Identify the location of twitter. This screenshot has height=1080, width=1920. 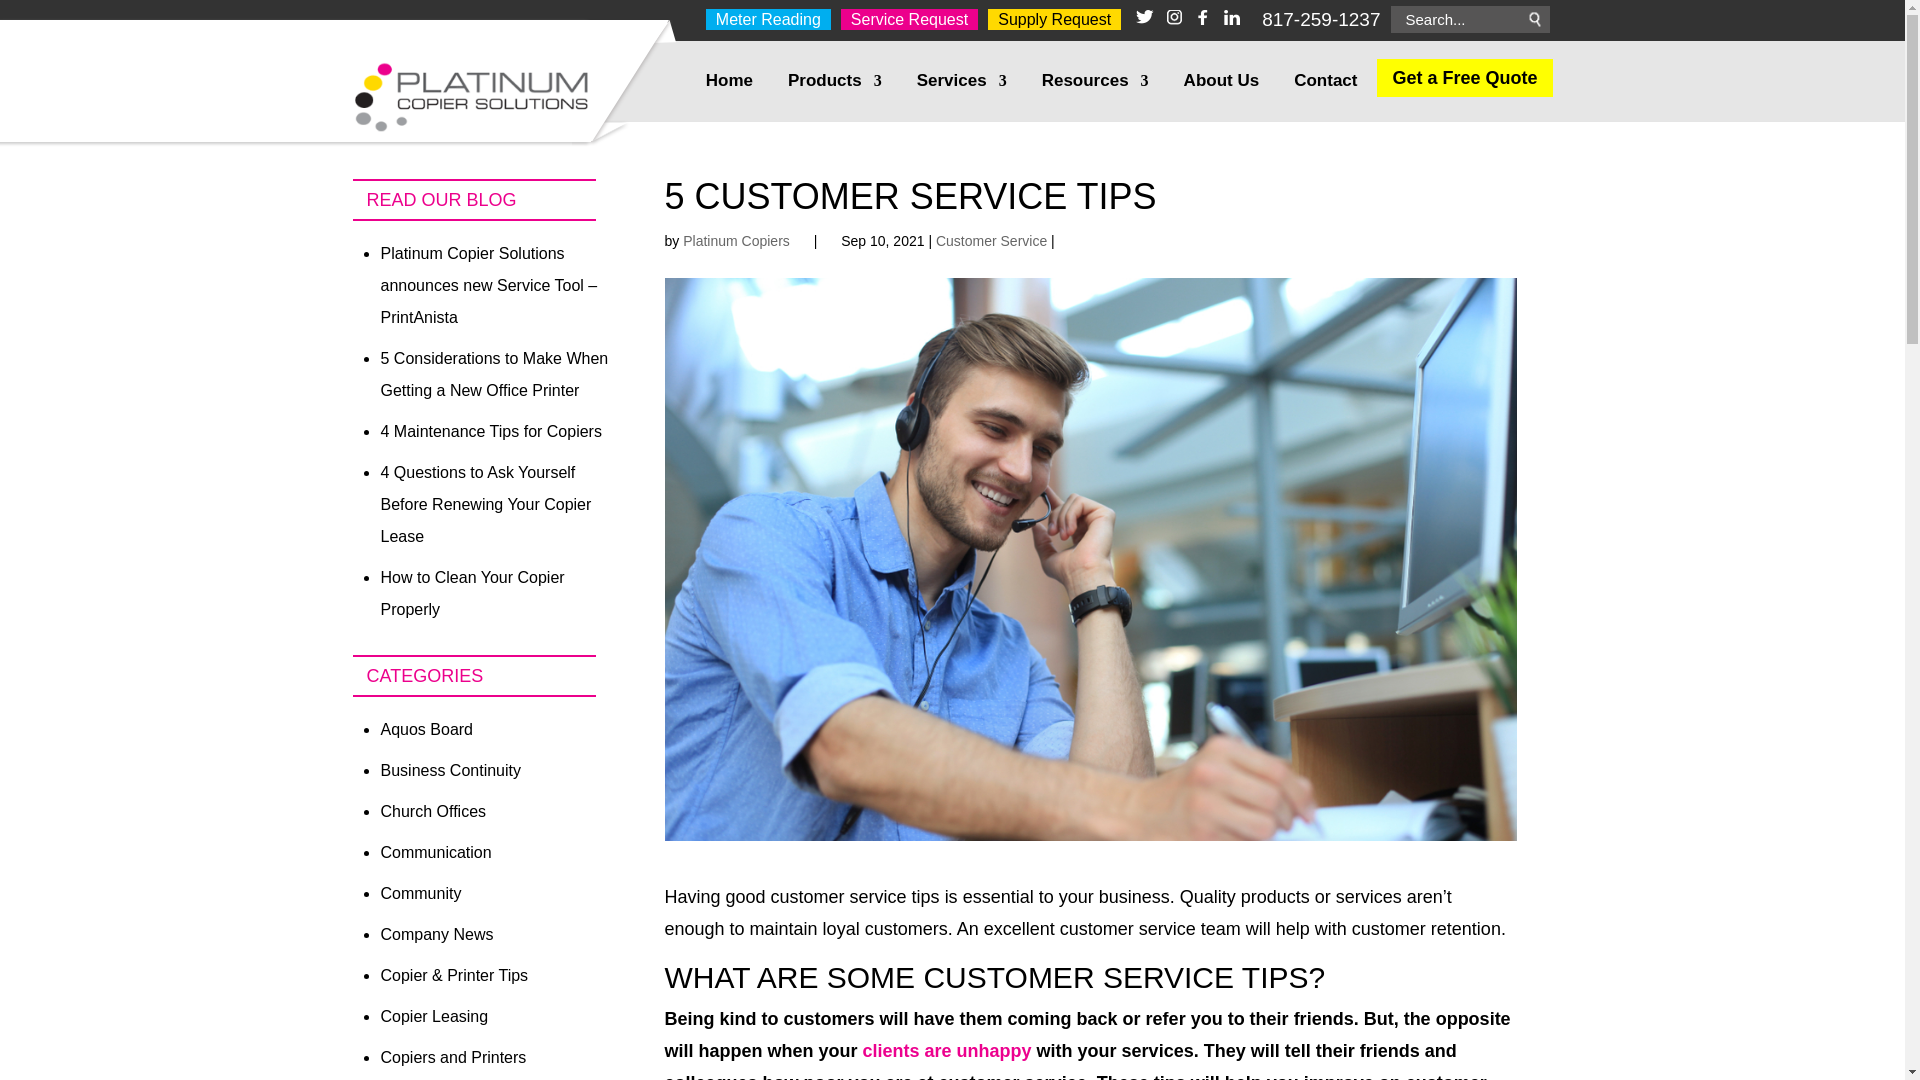
(1144, 19).